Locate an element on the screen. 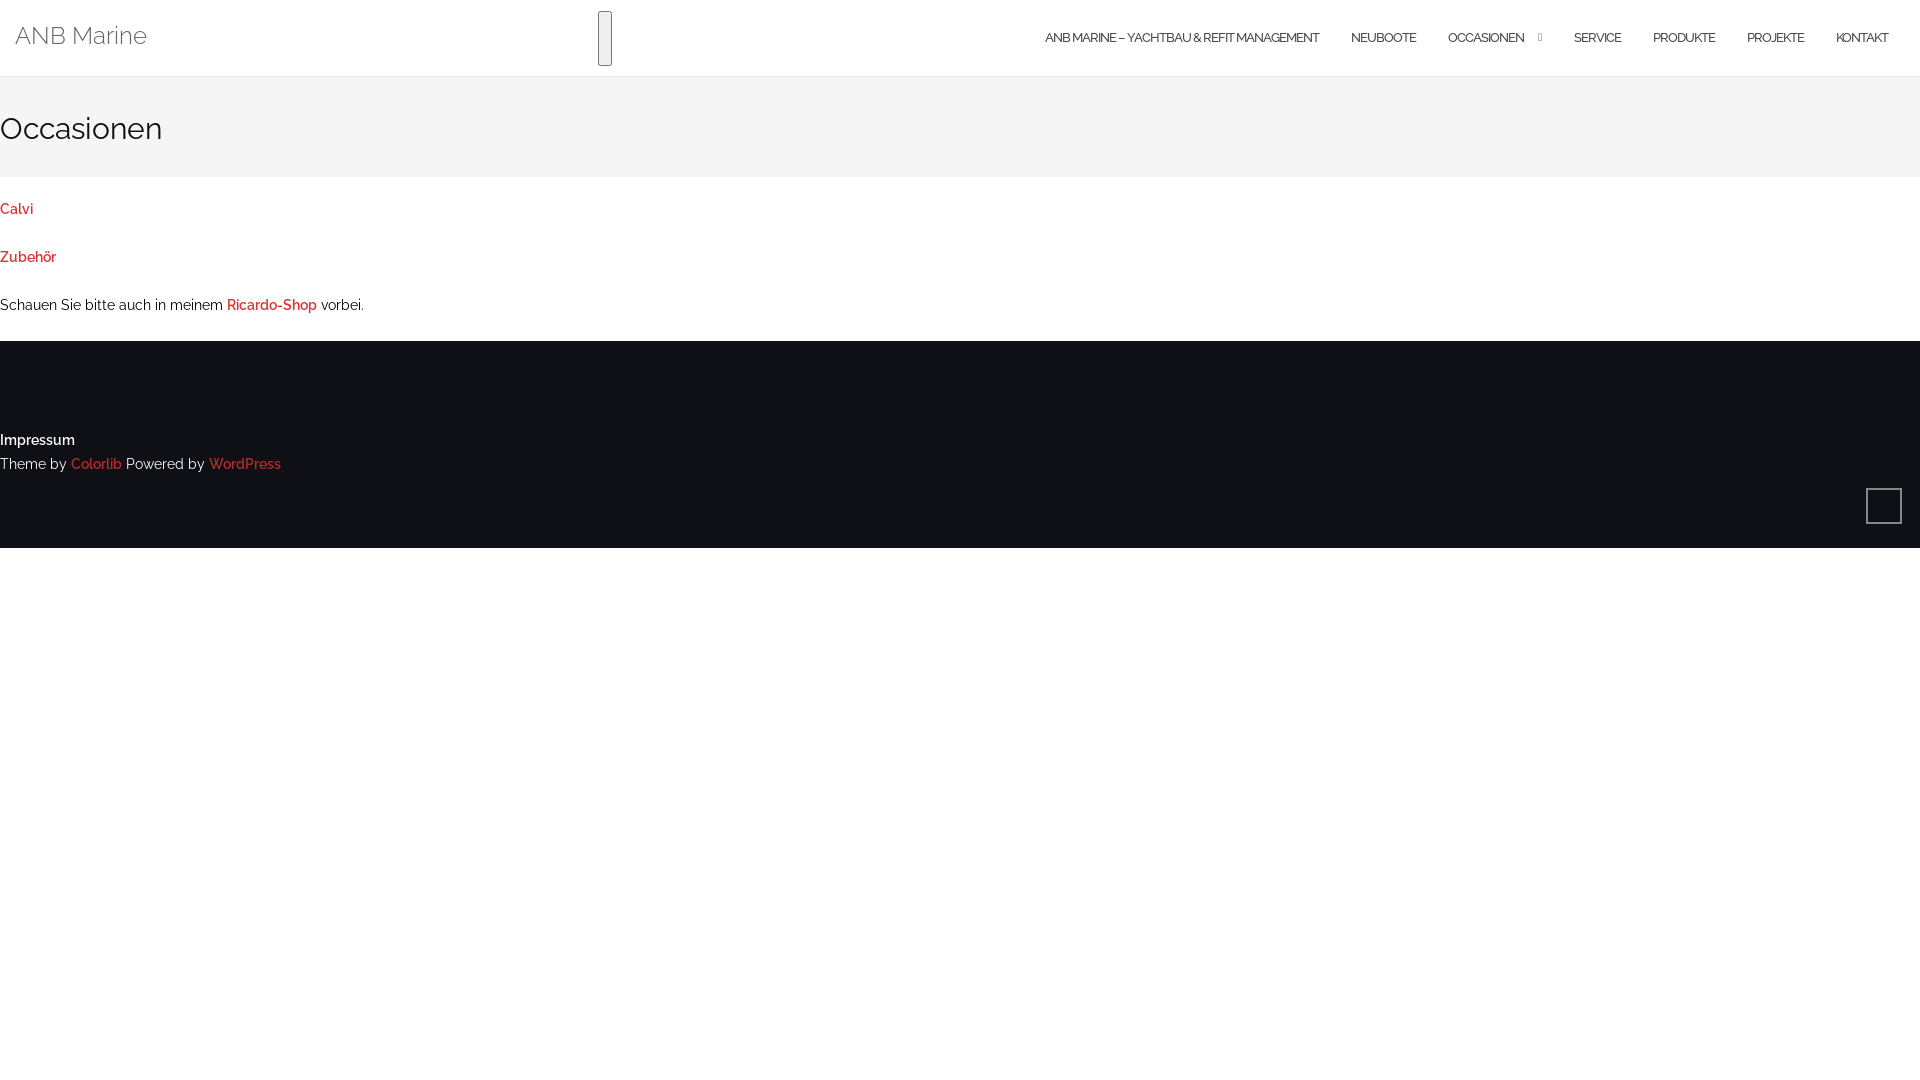 This screenshot has width=1920, height=1080. KONTAKT is located at coordinates (1862, 38).